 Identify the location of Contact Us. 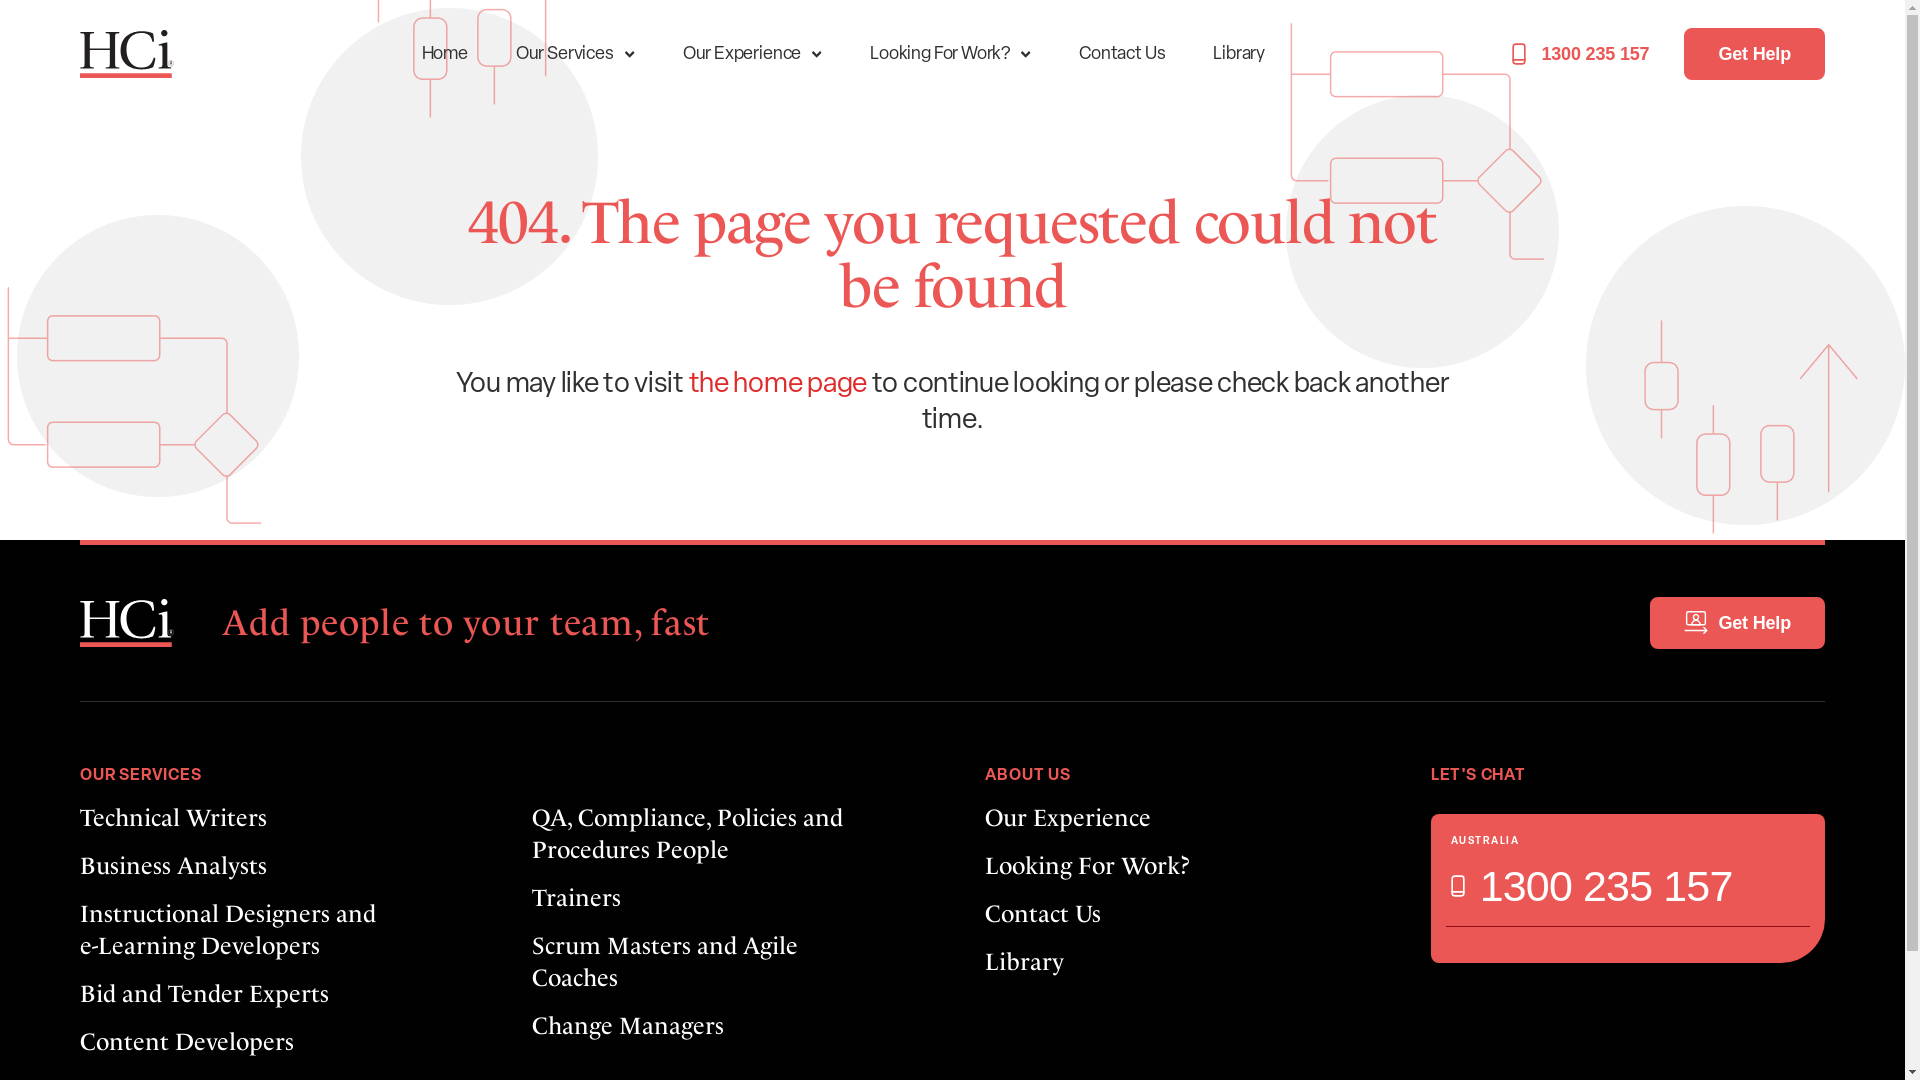
(1122, 54).